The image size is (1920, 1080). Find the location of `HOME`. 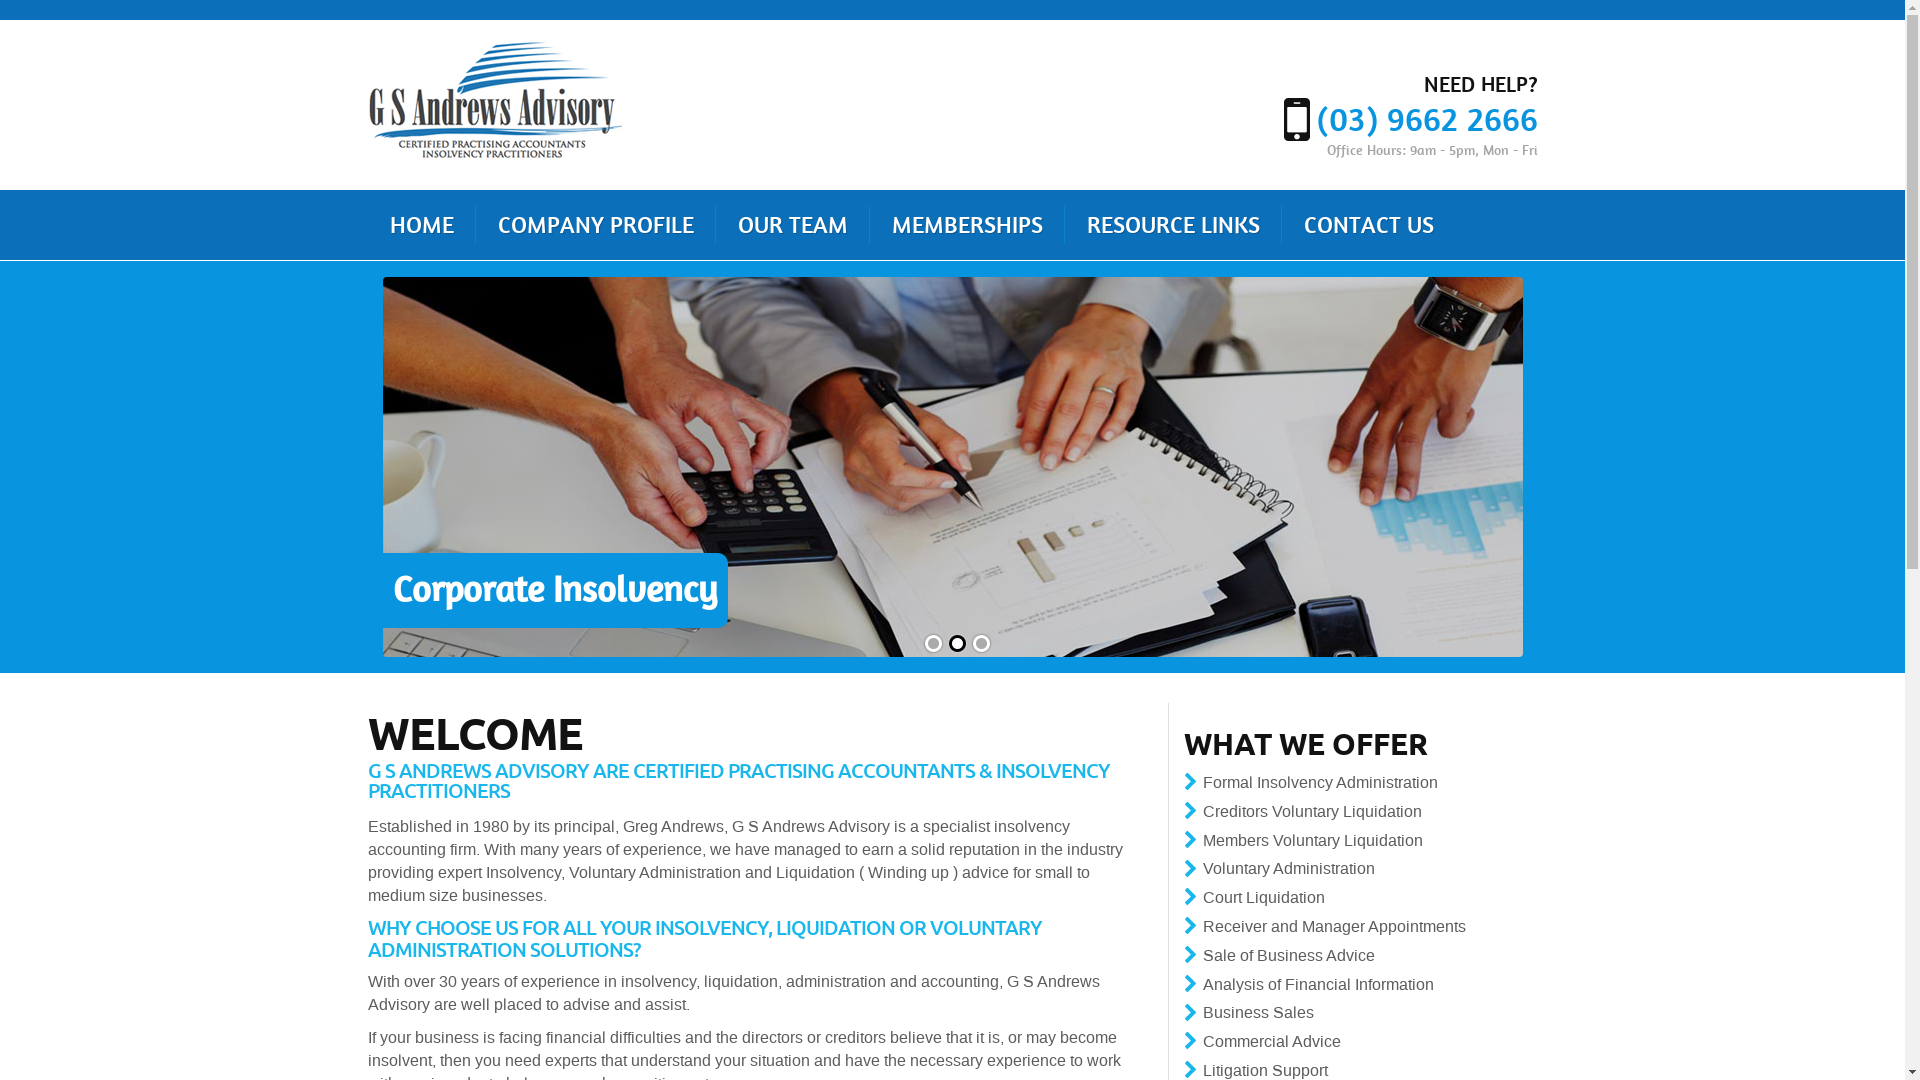

HOME is located at coordinates (422, 225).